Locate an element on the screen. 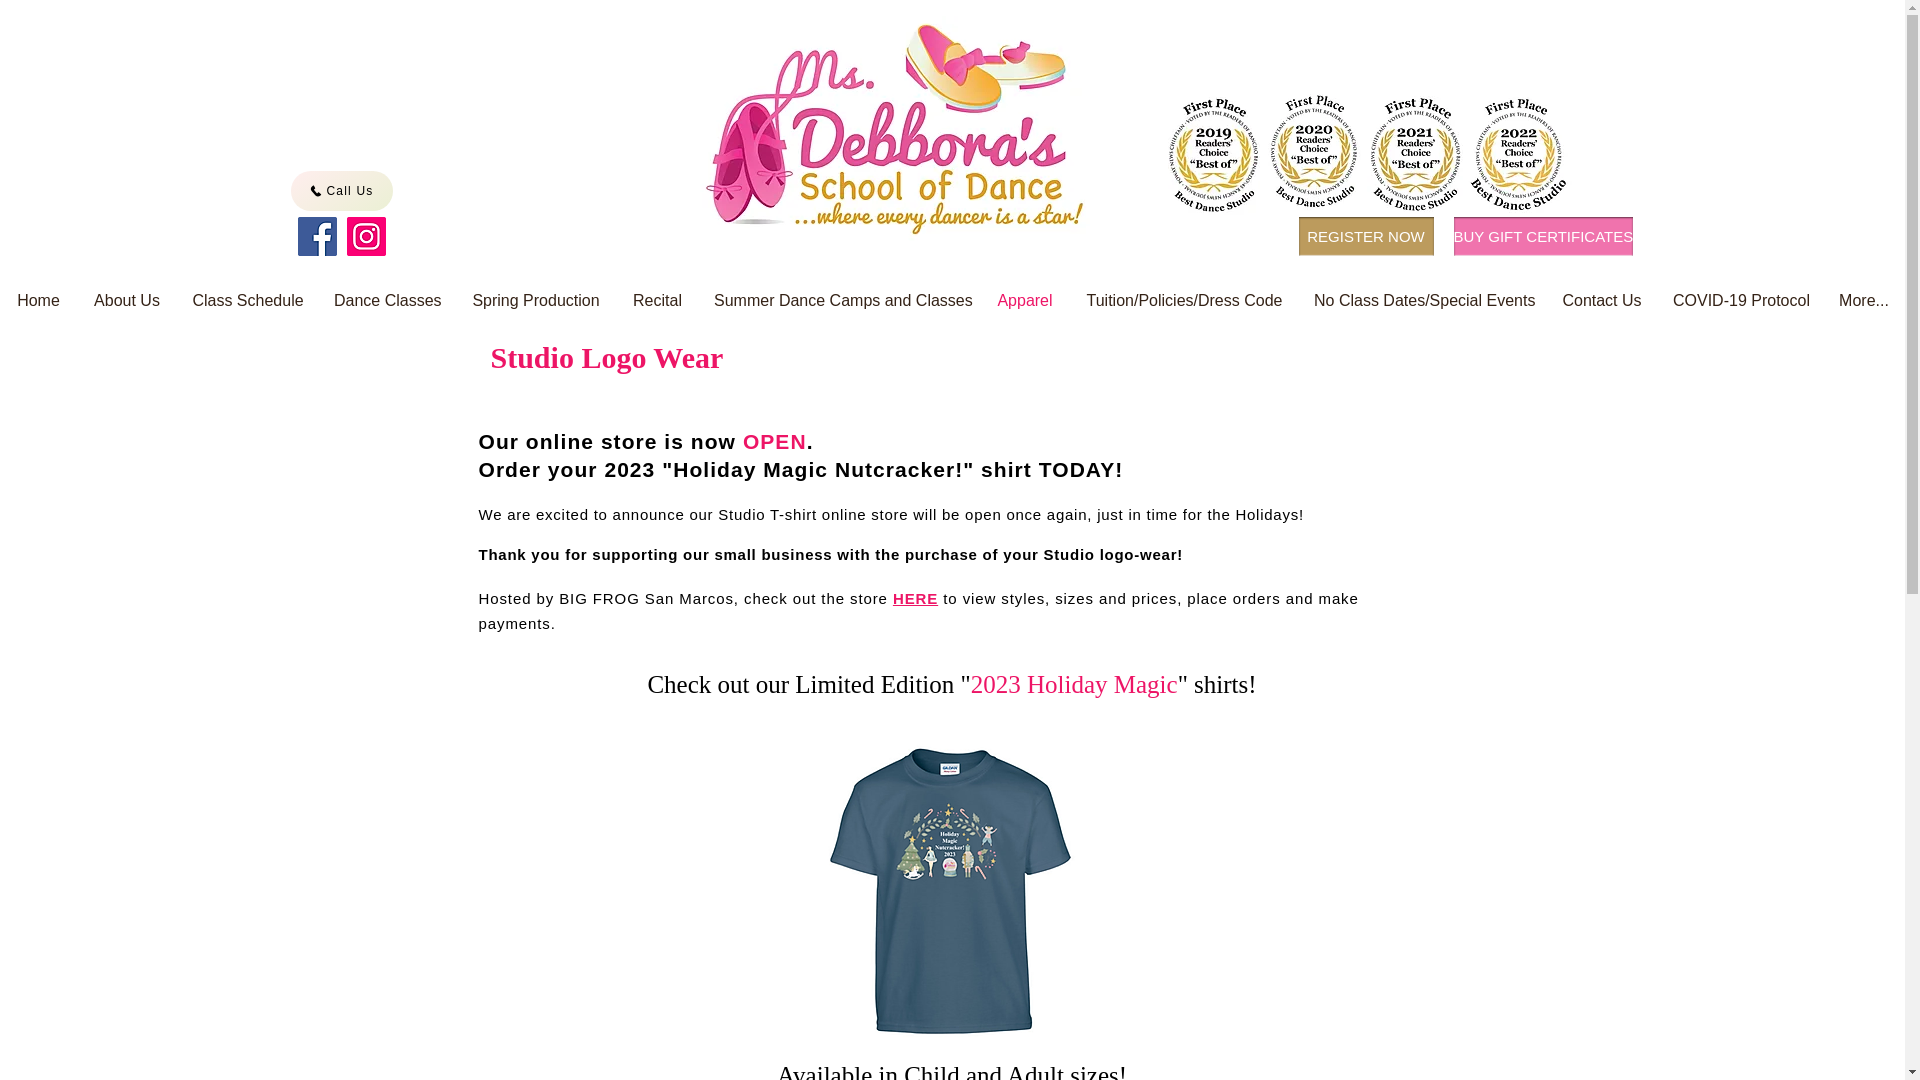 This screenshot has height=1080, width=1920. REGISTER NOW is located at coordinates (1364, 236).